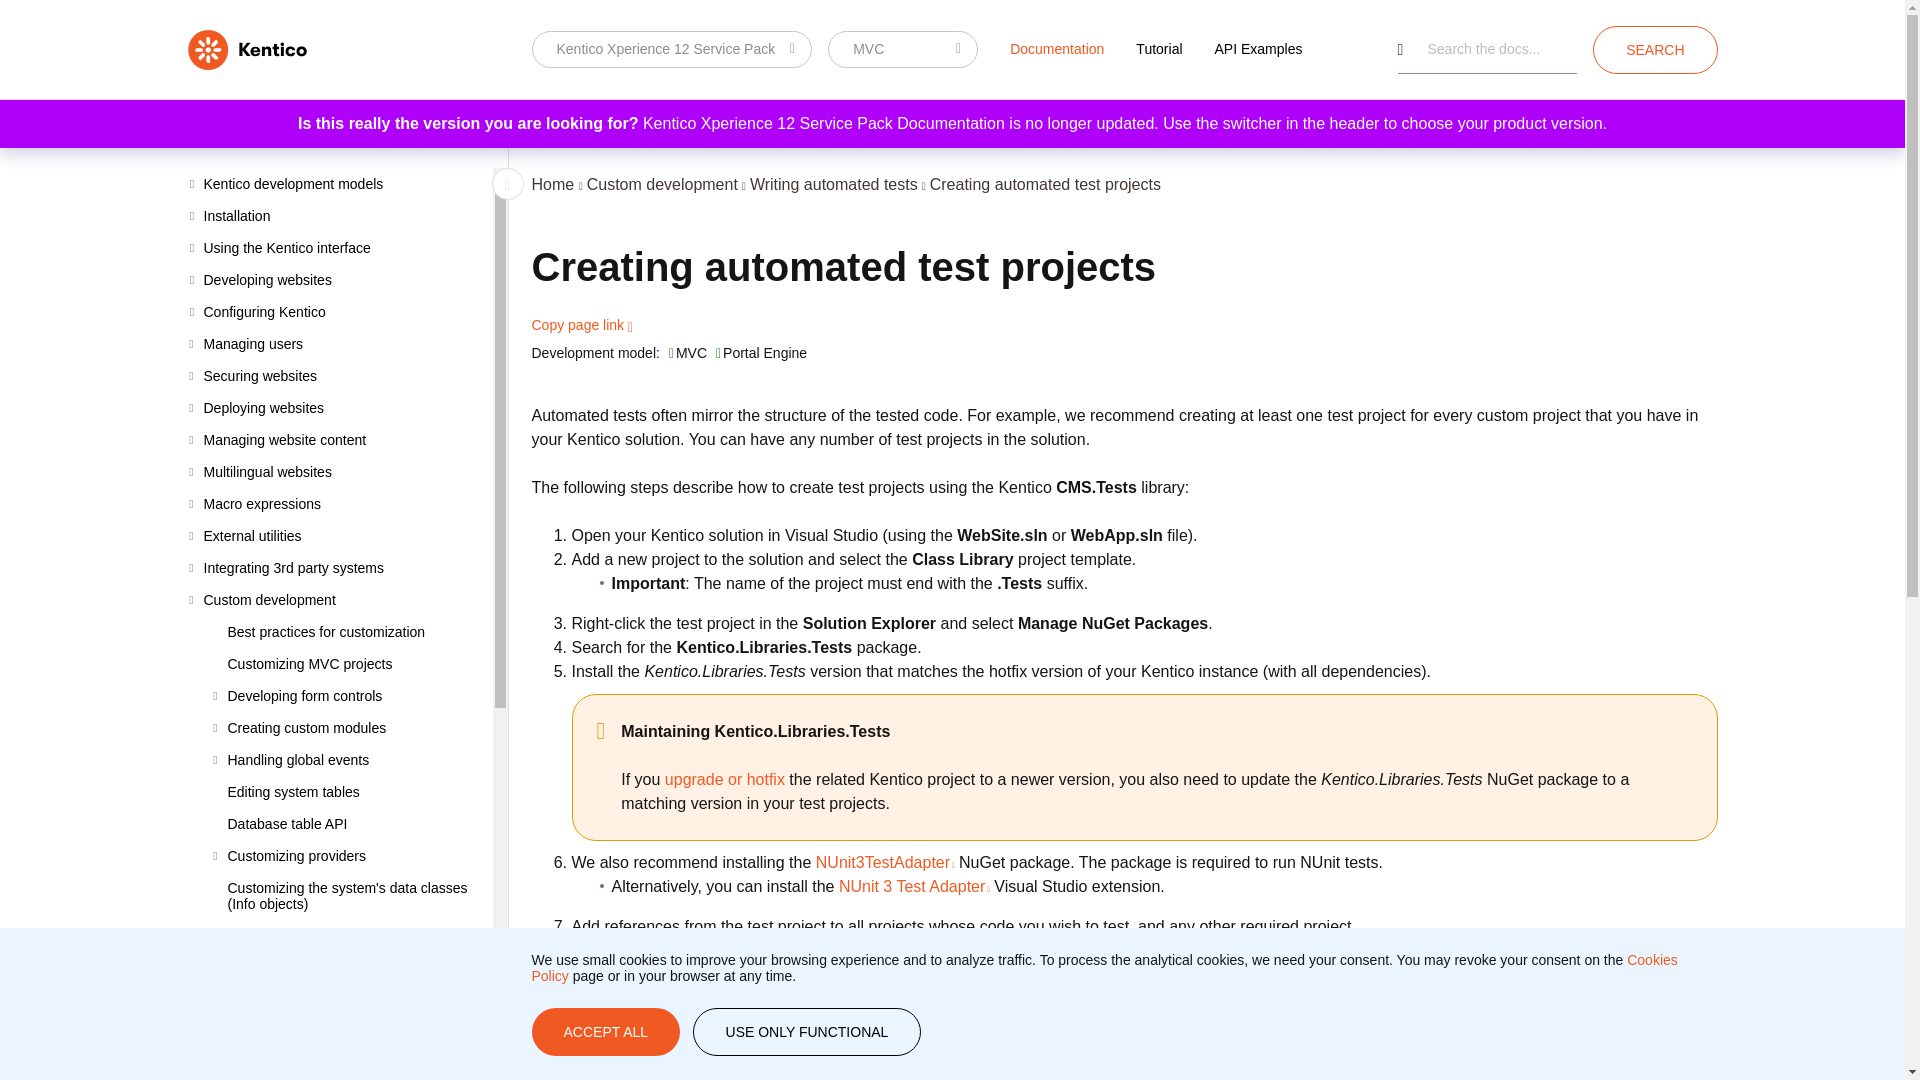  What do you see at coordinates (1158, 48) in the screenshot?
I see `Tutorial` at bounding box center [1158, 48].